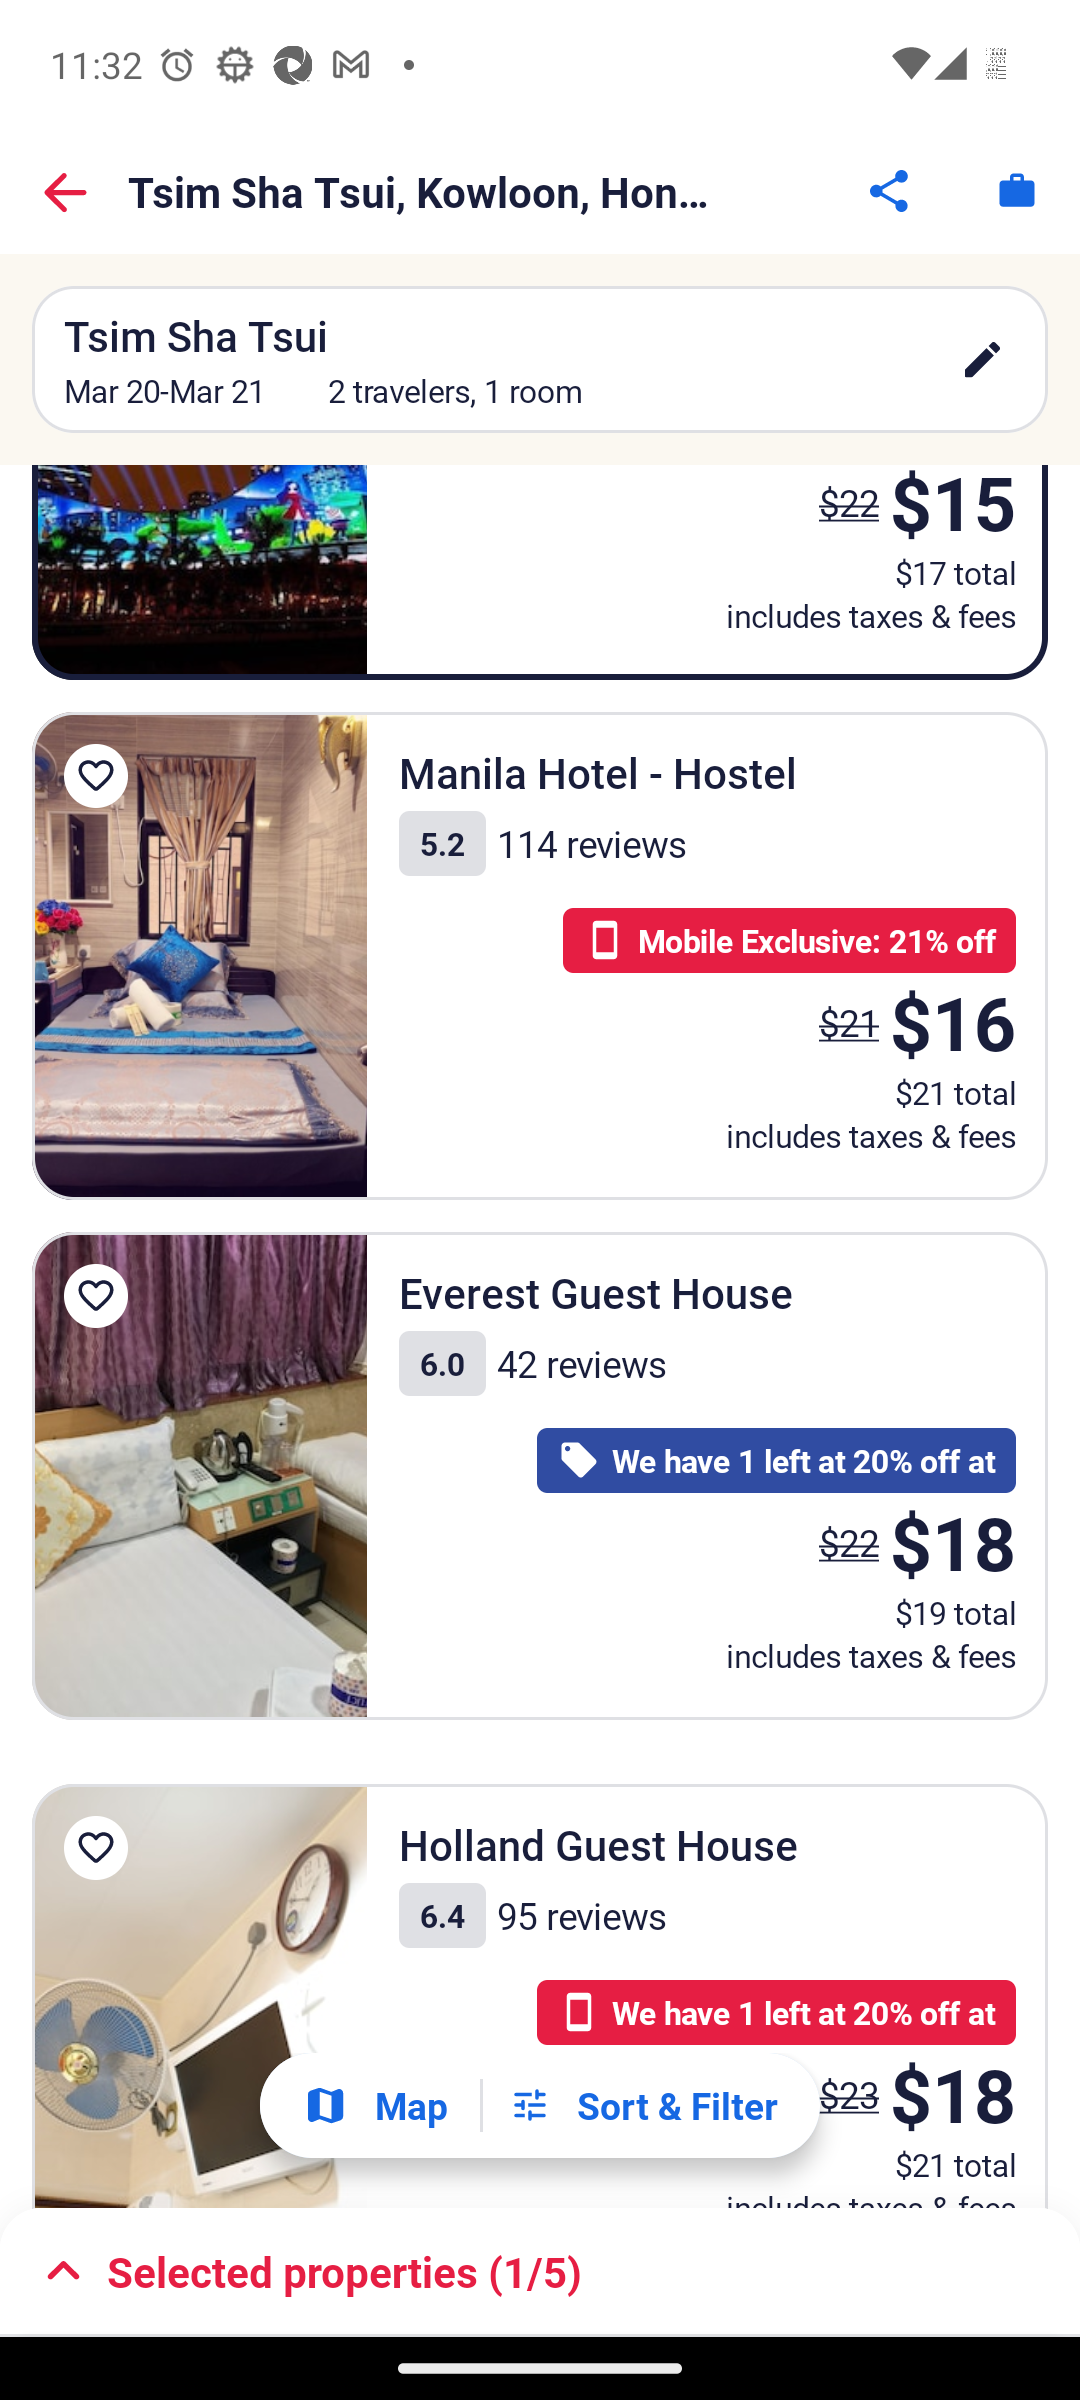 This screenshot has width=1080, height=2400. I want to click on Save Holland Guest House to a trip, so click(96, 1848).